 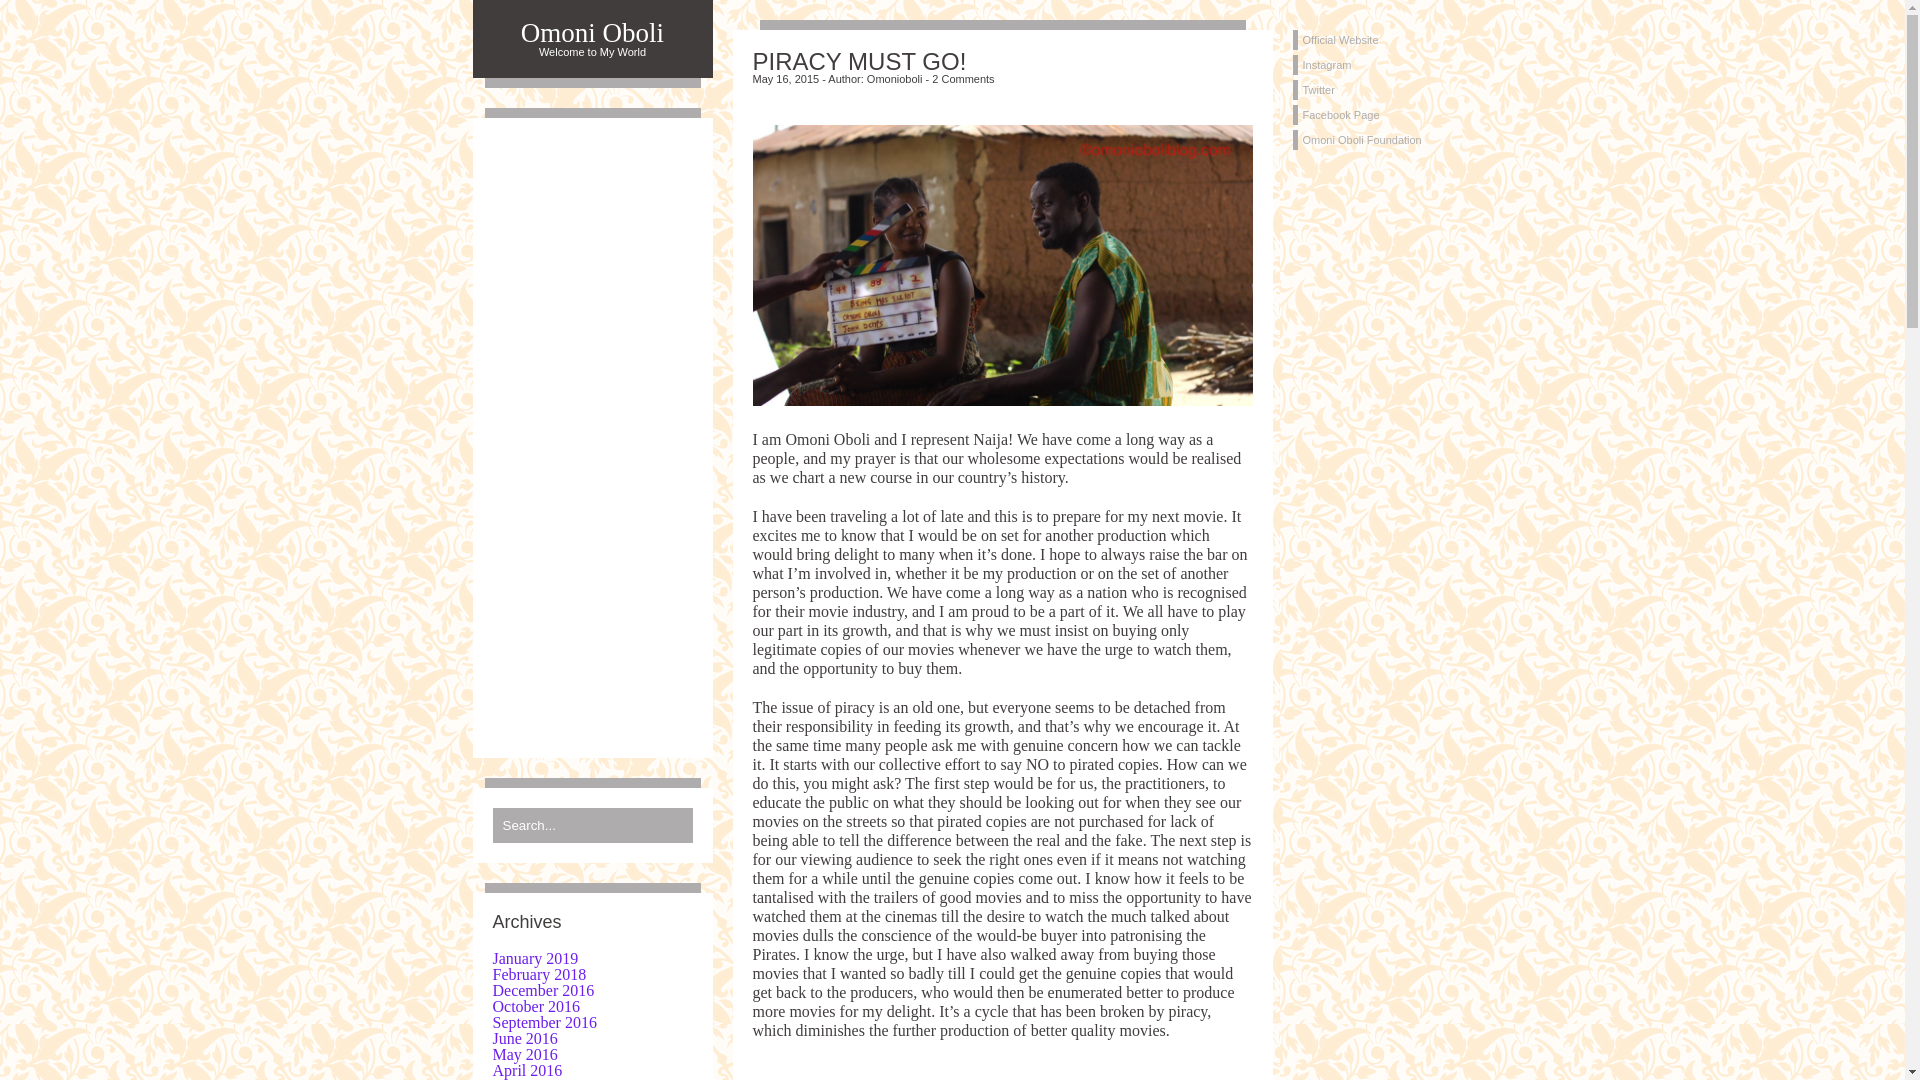 What do you see at coordinates (1002, 62) in the screenshot?
I see `PIRACY MUST GO!` at bounding box center [1002, 62].